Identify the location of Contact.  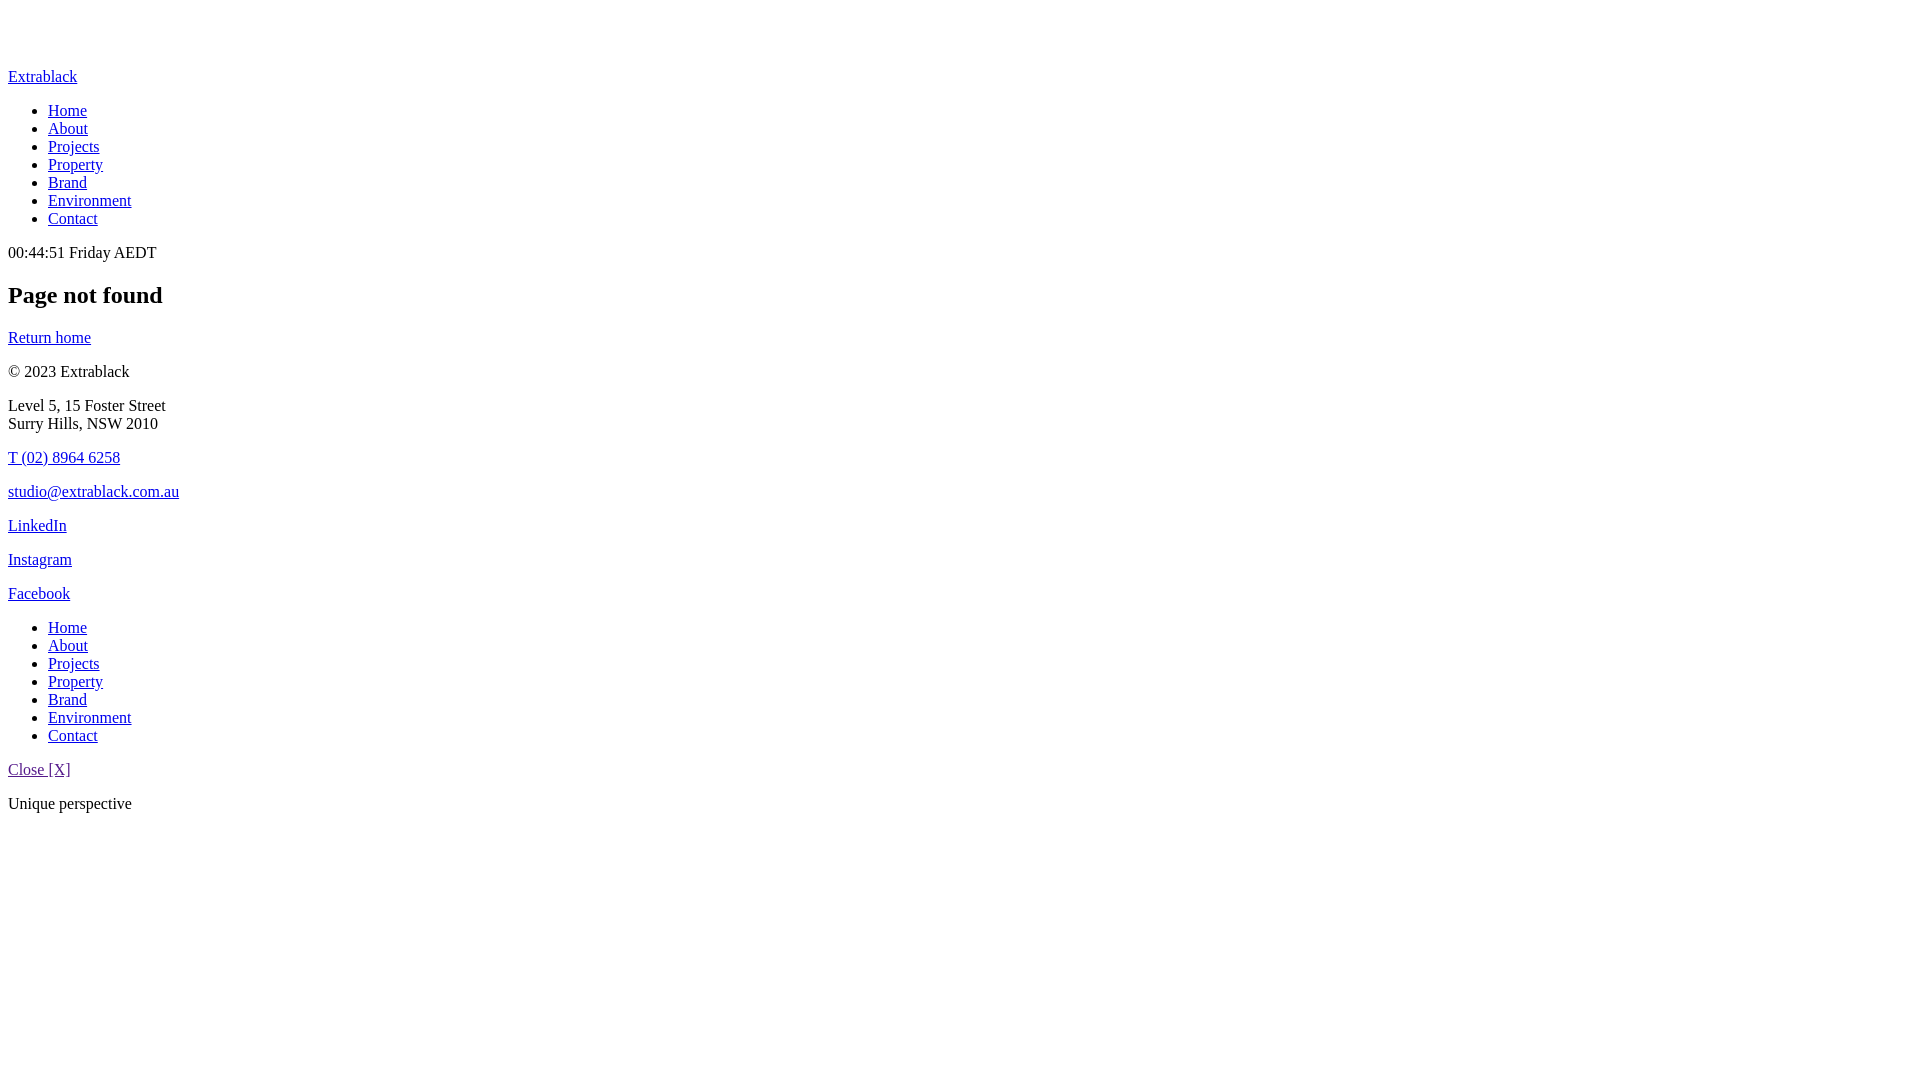
(73, 736).